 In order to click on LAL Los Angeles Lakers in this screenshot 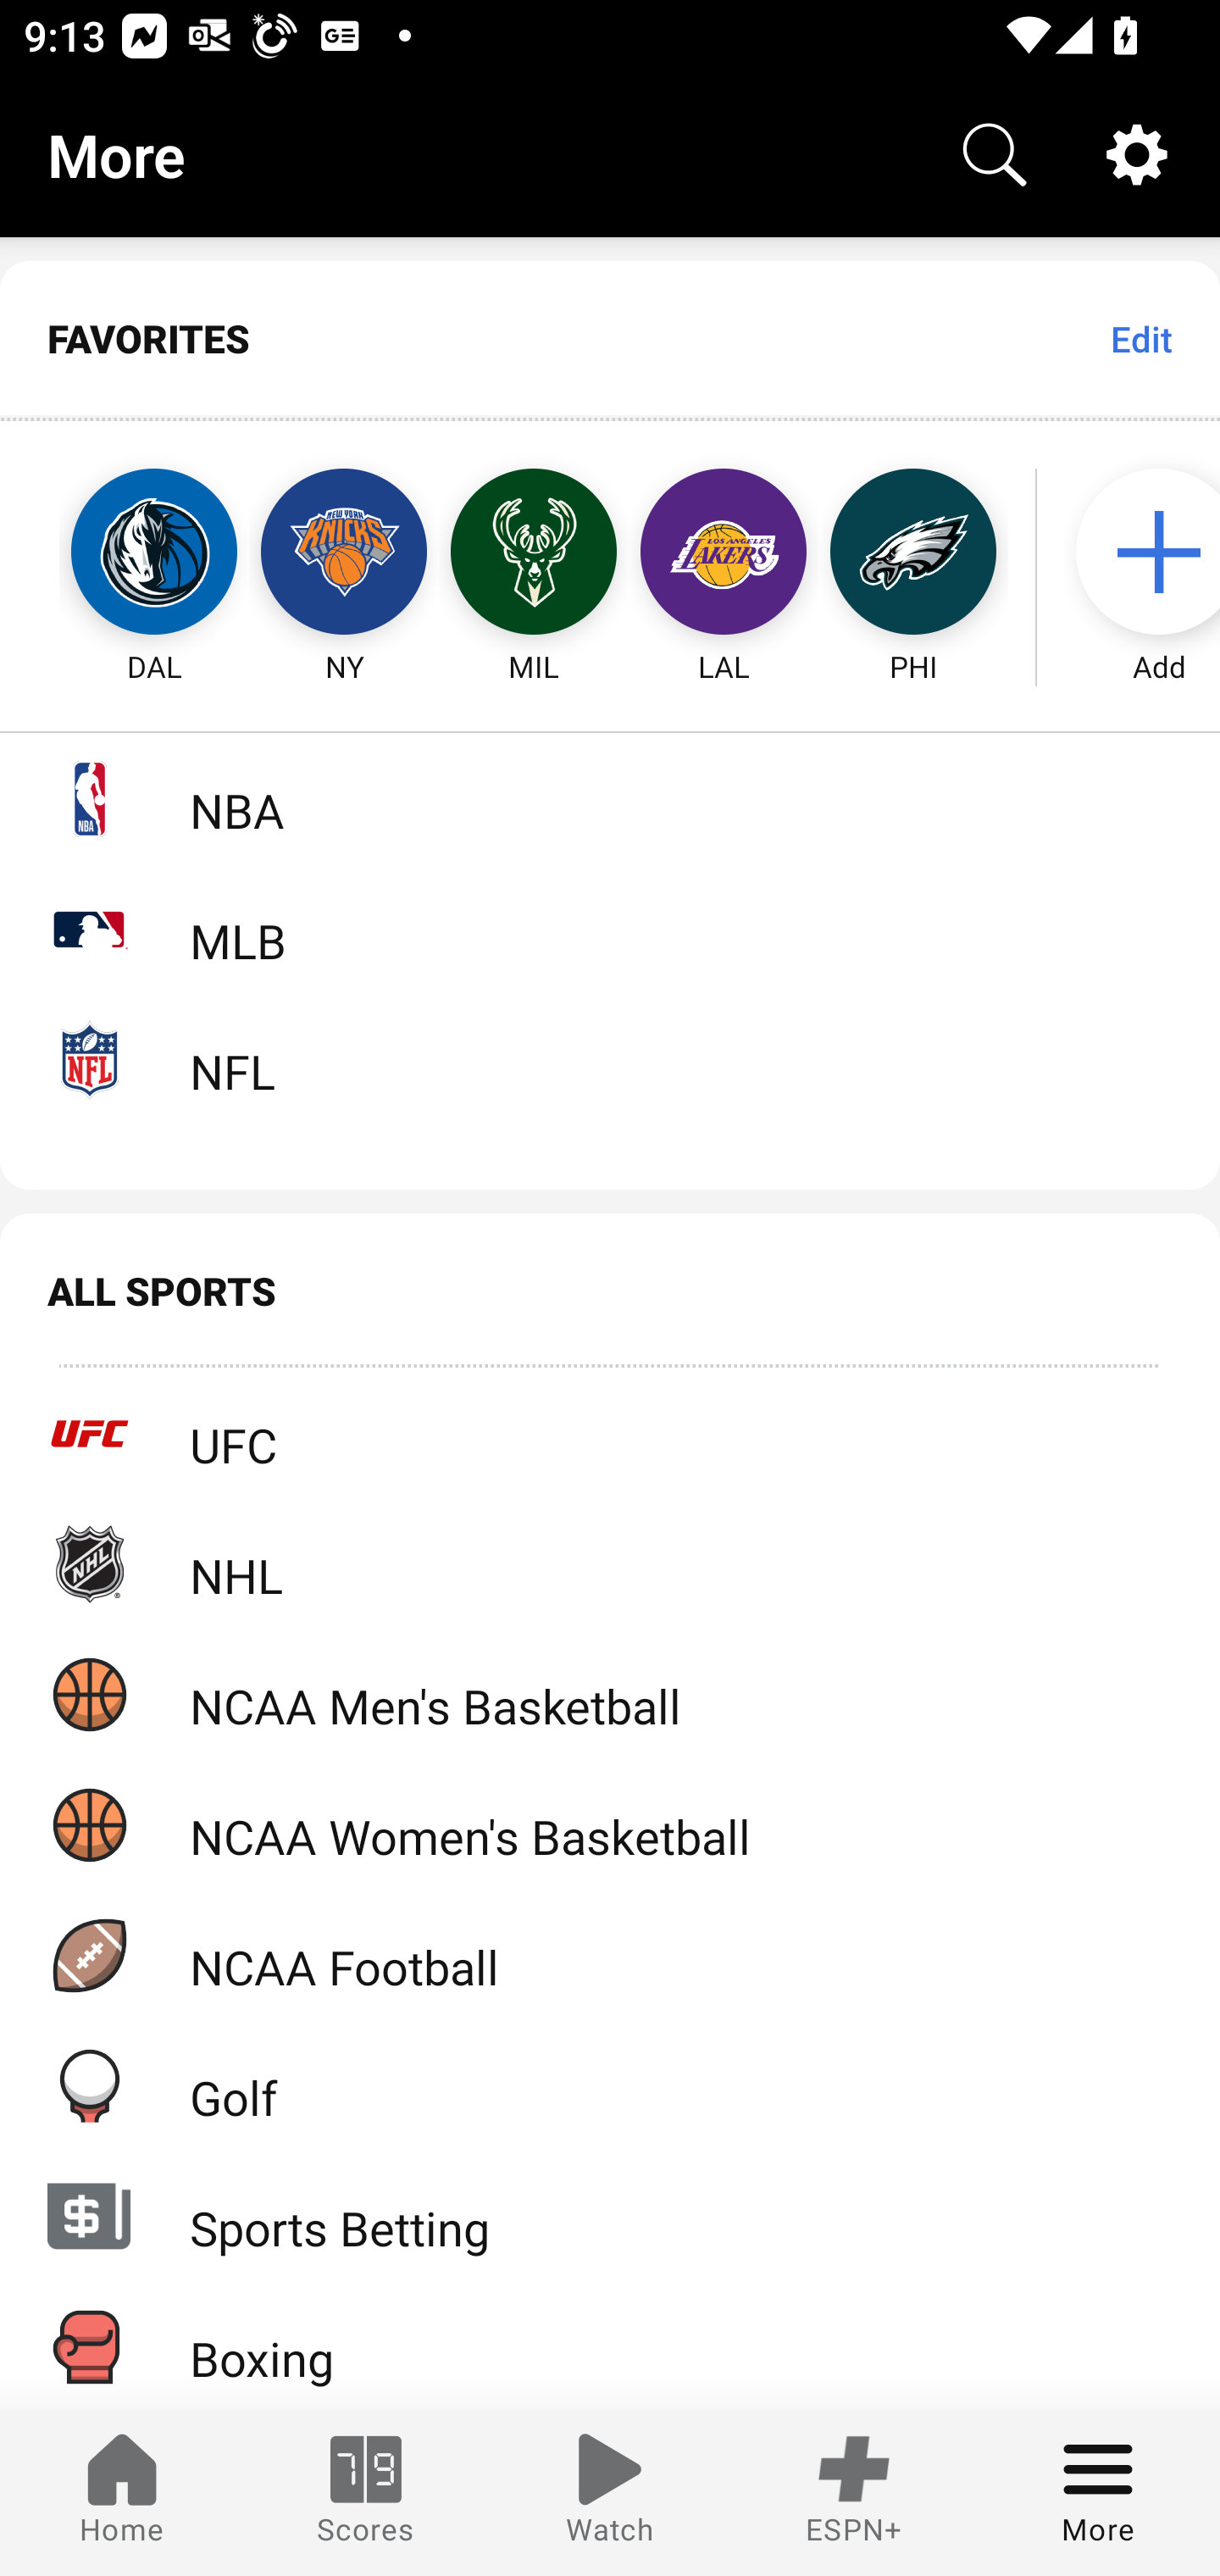, I will do `click(724, 552)`.